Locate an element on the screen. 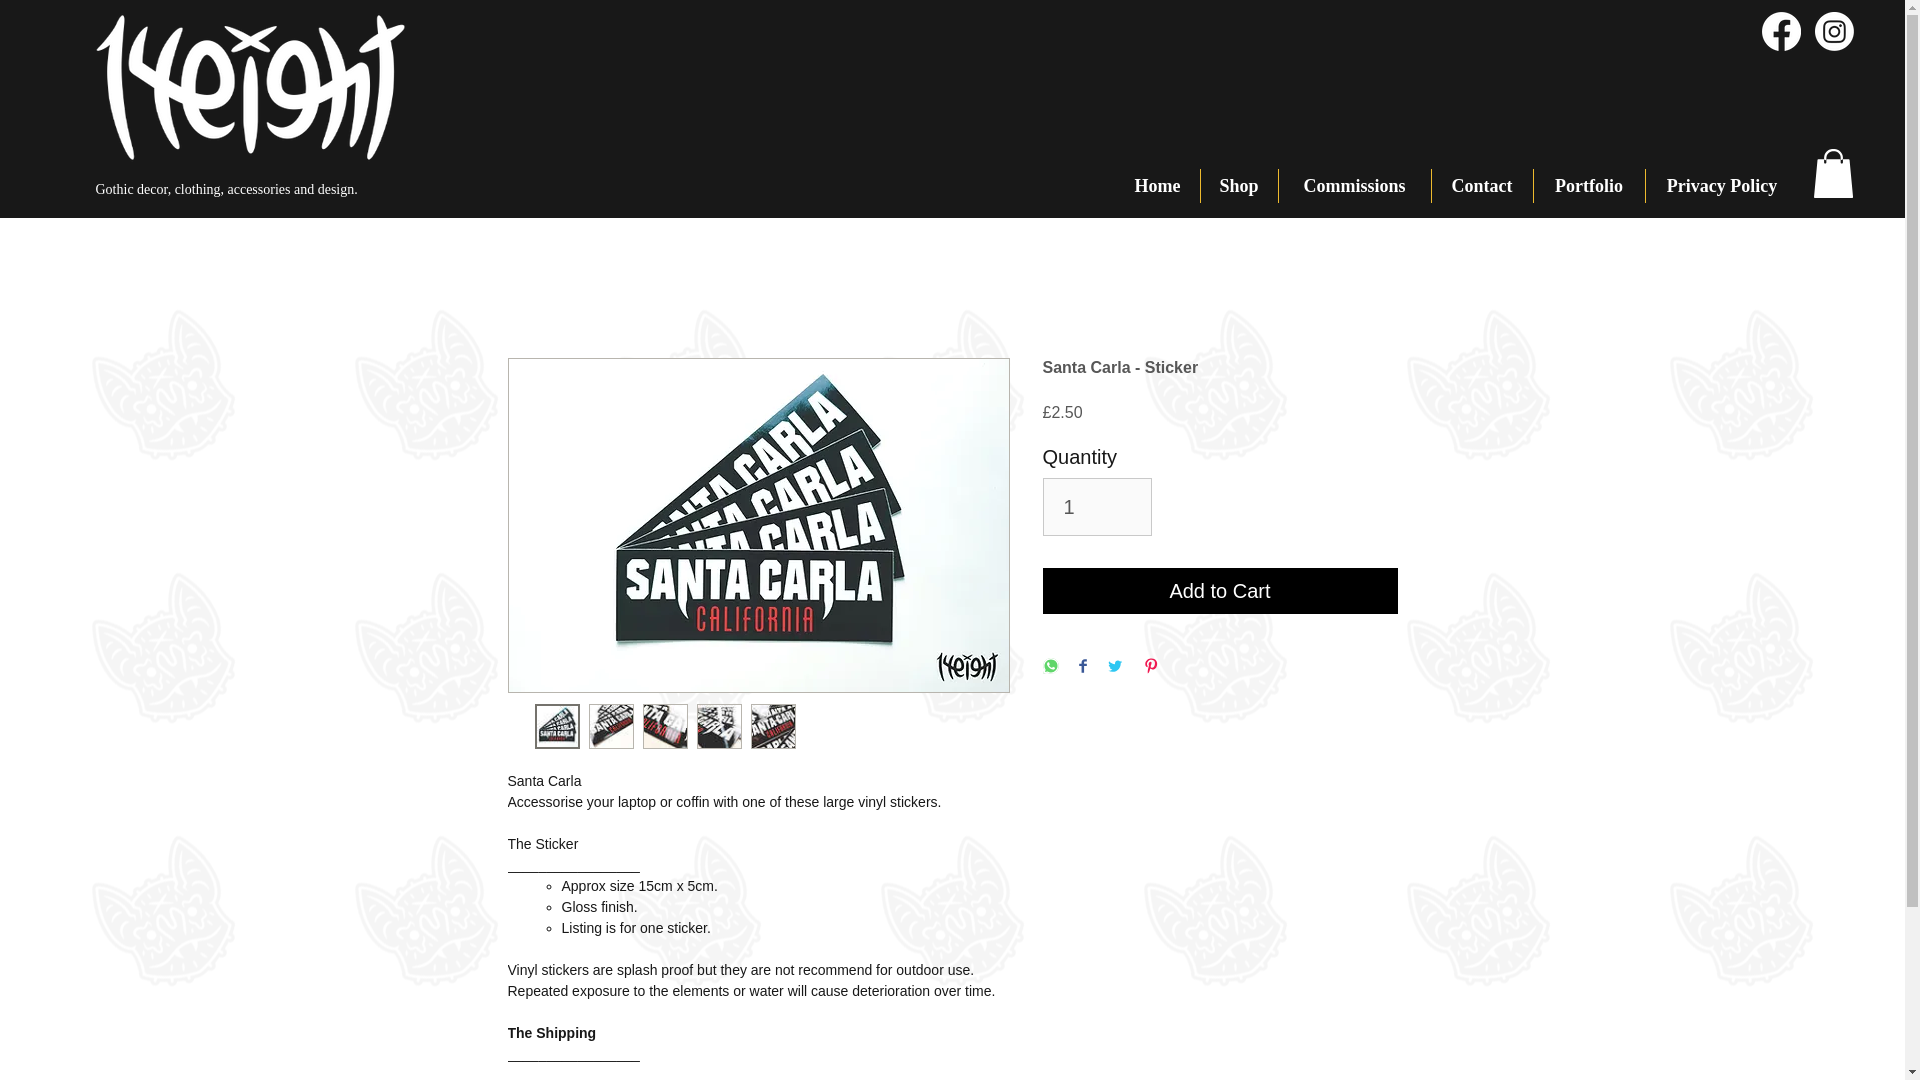 The width and height of the screenshot is (1920, 1080). Privacy Policy is located at coordinates (1722, 186).